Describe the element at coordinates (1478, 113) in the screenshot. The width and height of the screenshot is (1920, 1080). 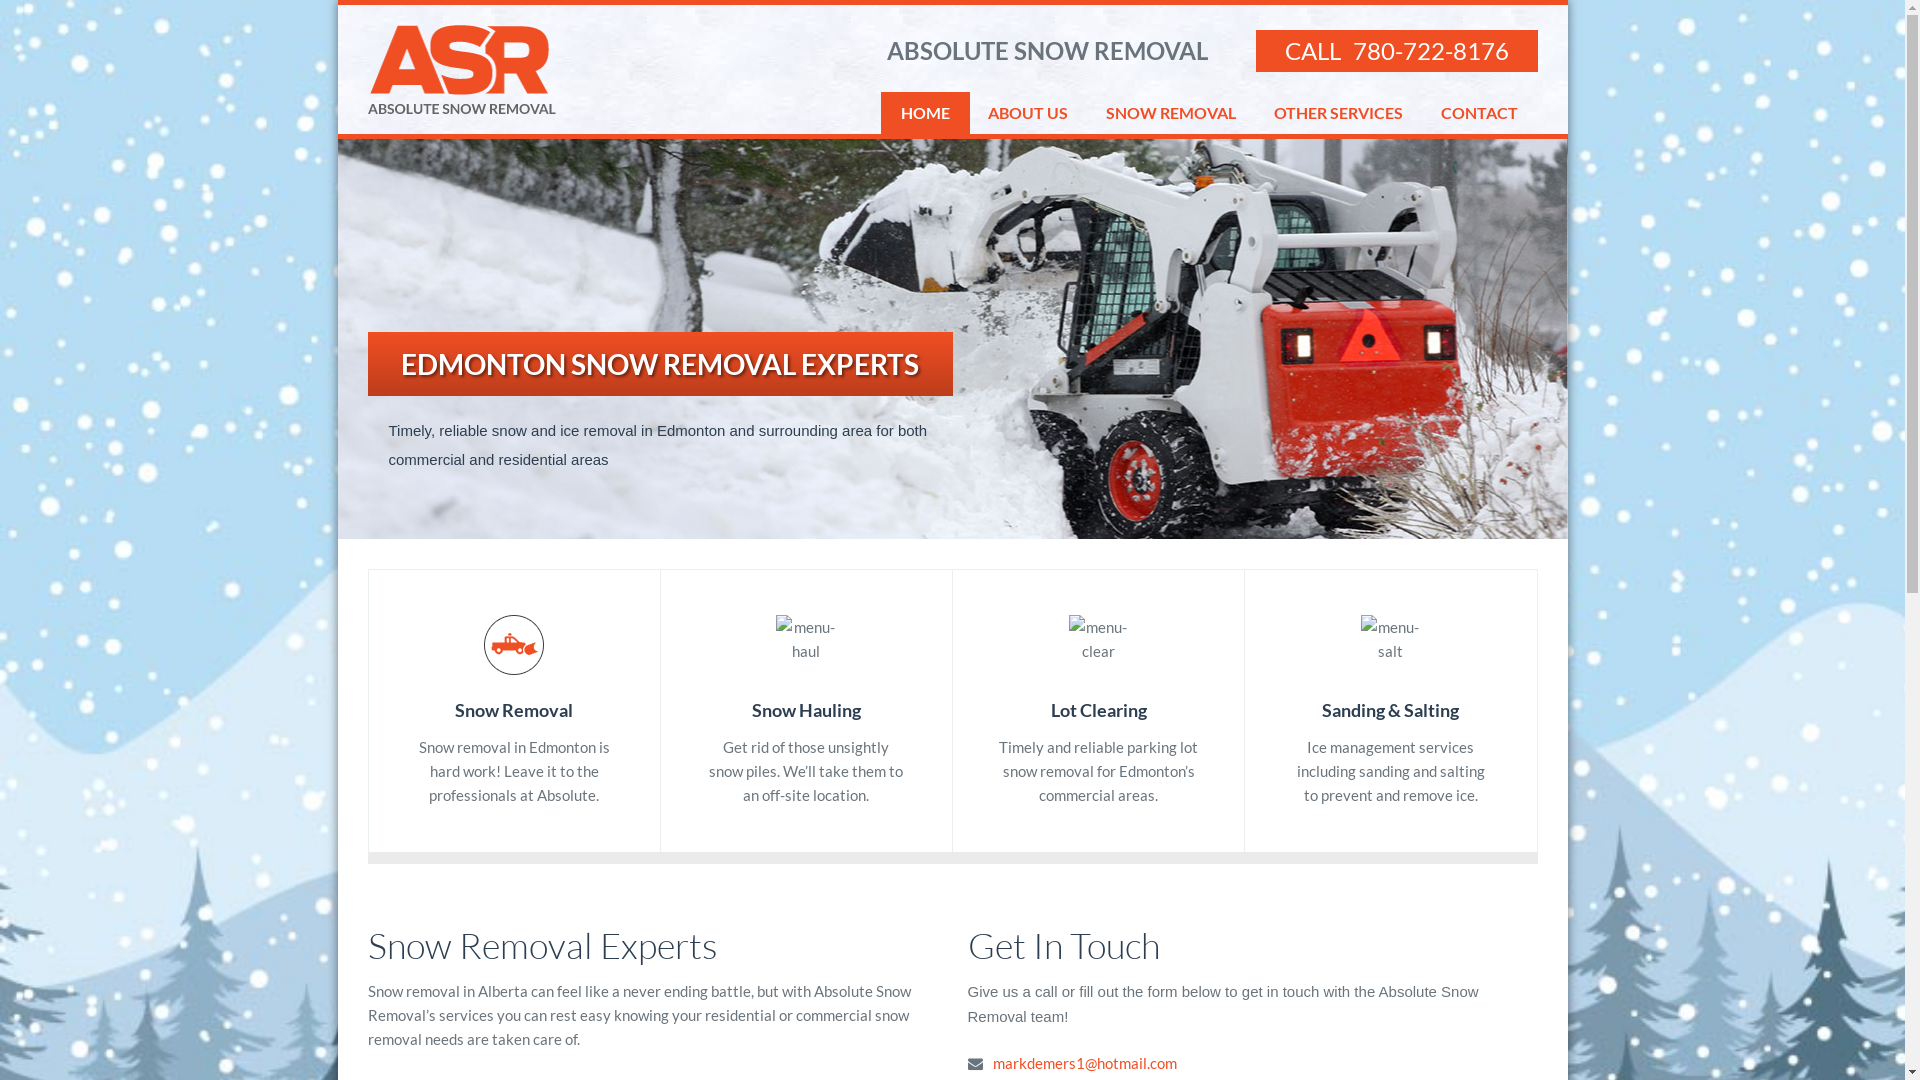
I see `CONTACT` at that location.